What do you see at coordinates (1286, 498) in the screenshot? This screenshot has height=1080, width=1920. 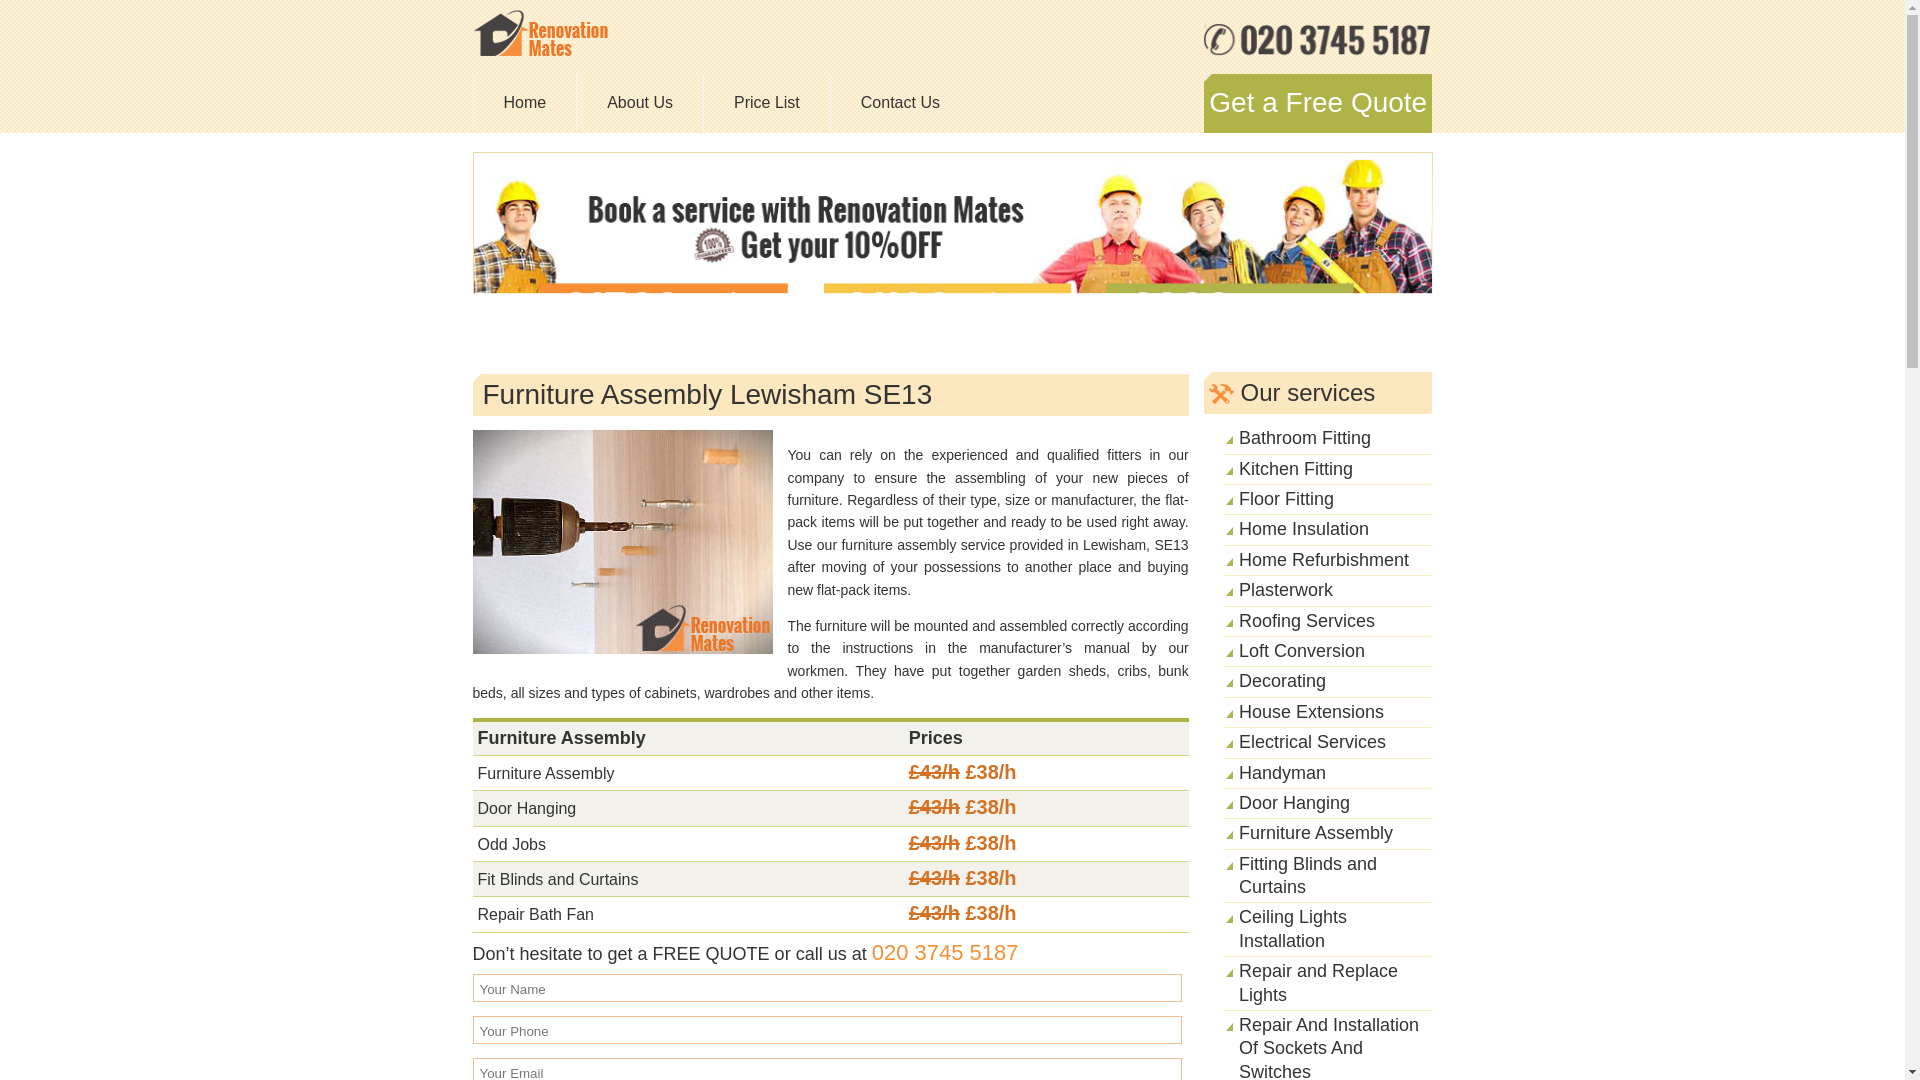 I see `Floor Fitting` at bounding box center [1286, 498].